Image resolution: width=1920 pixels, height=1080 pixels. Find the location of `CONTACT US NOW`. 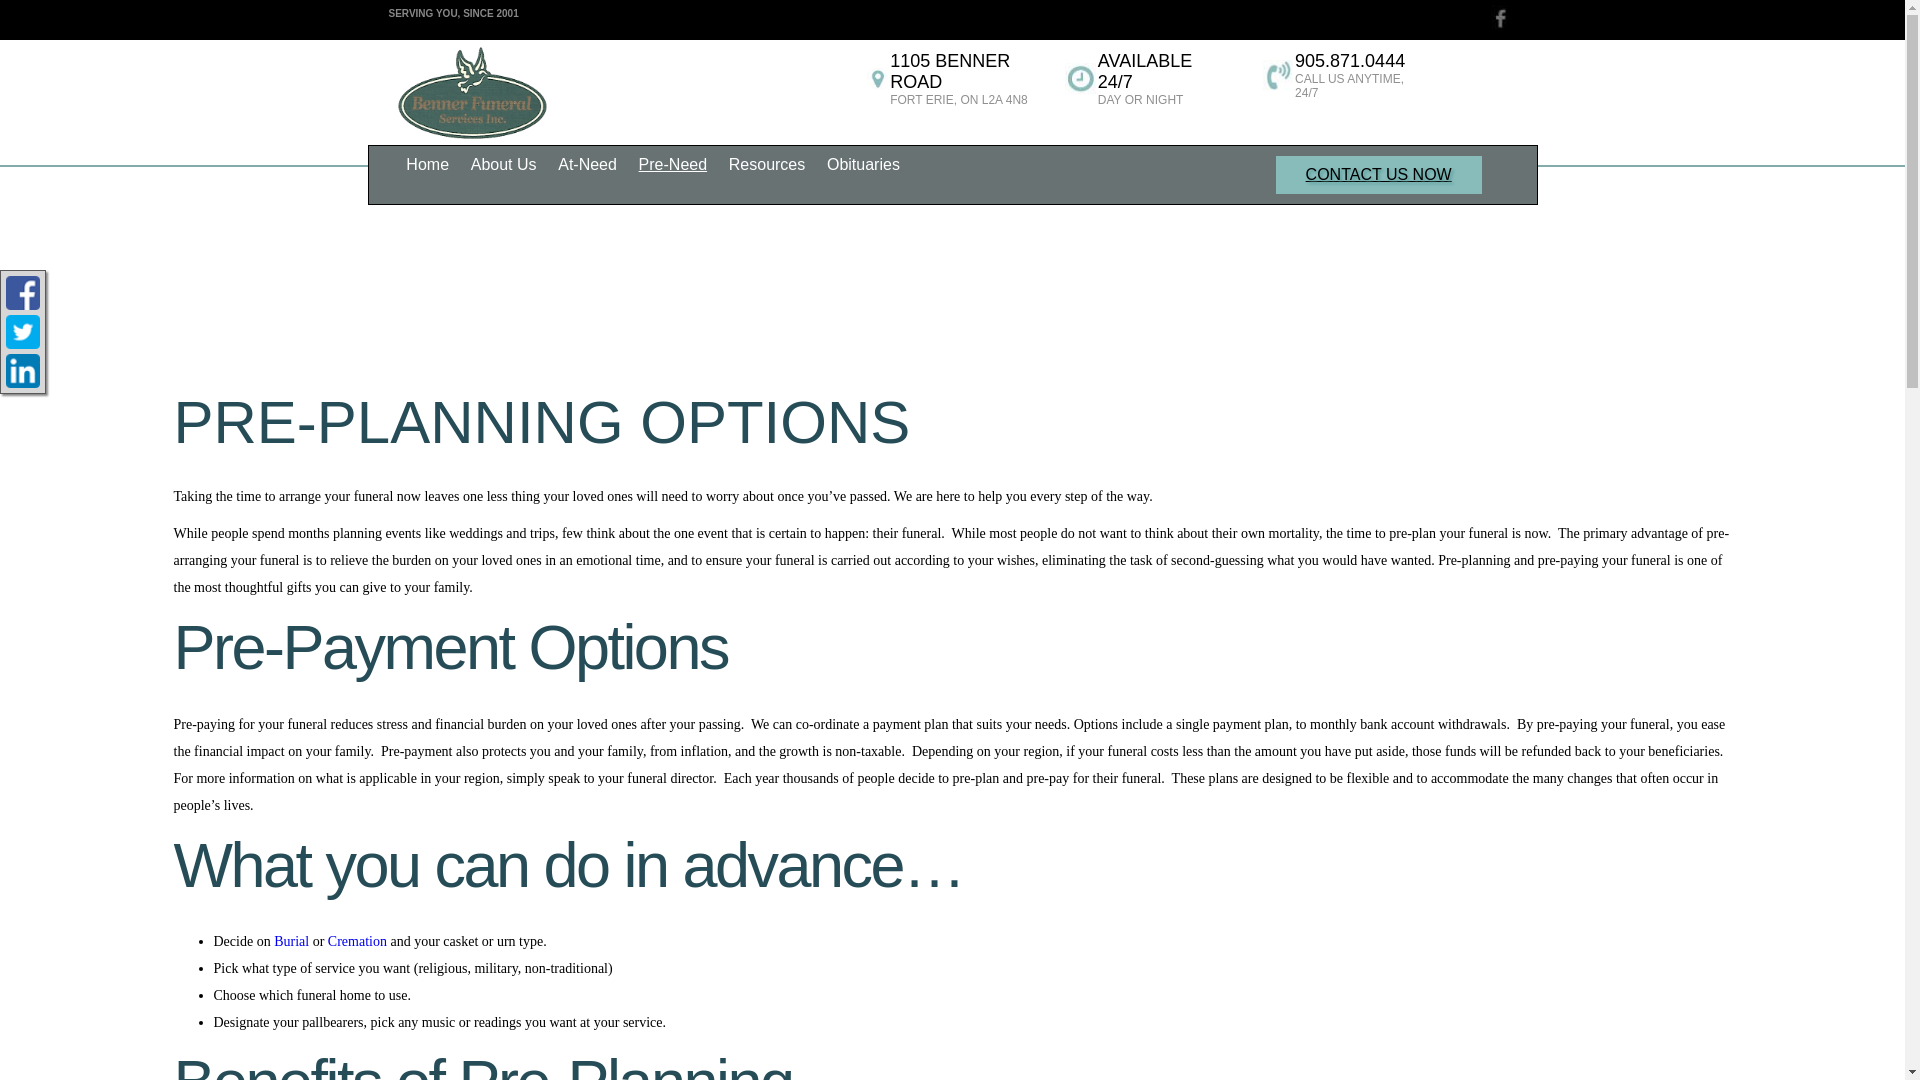

CONTACT US NOW is located at coordinates (1379, 176).